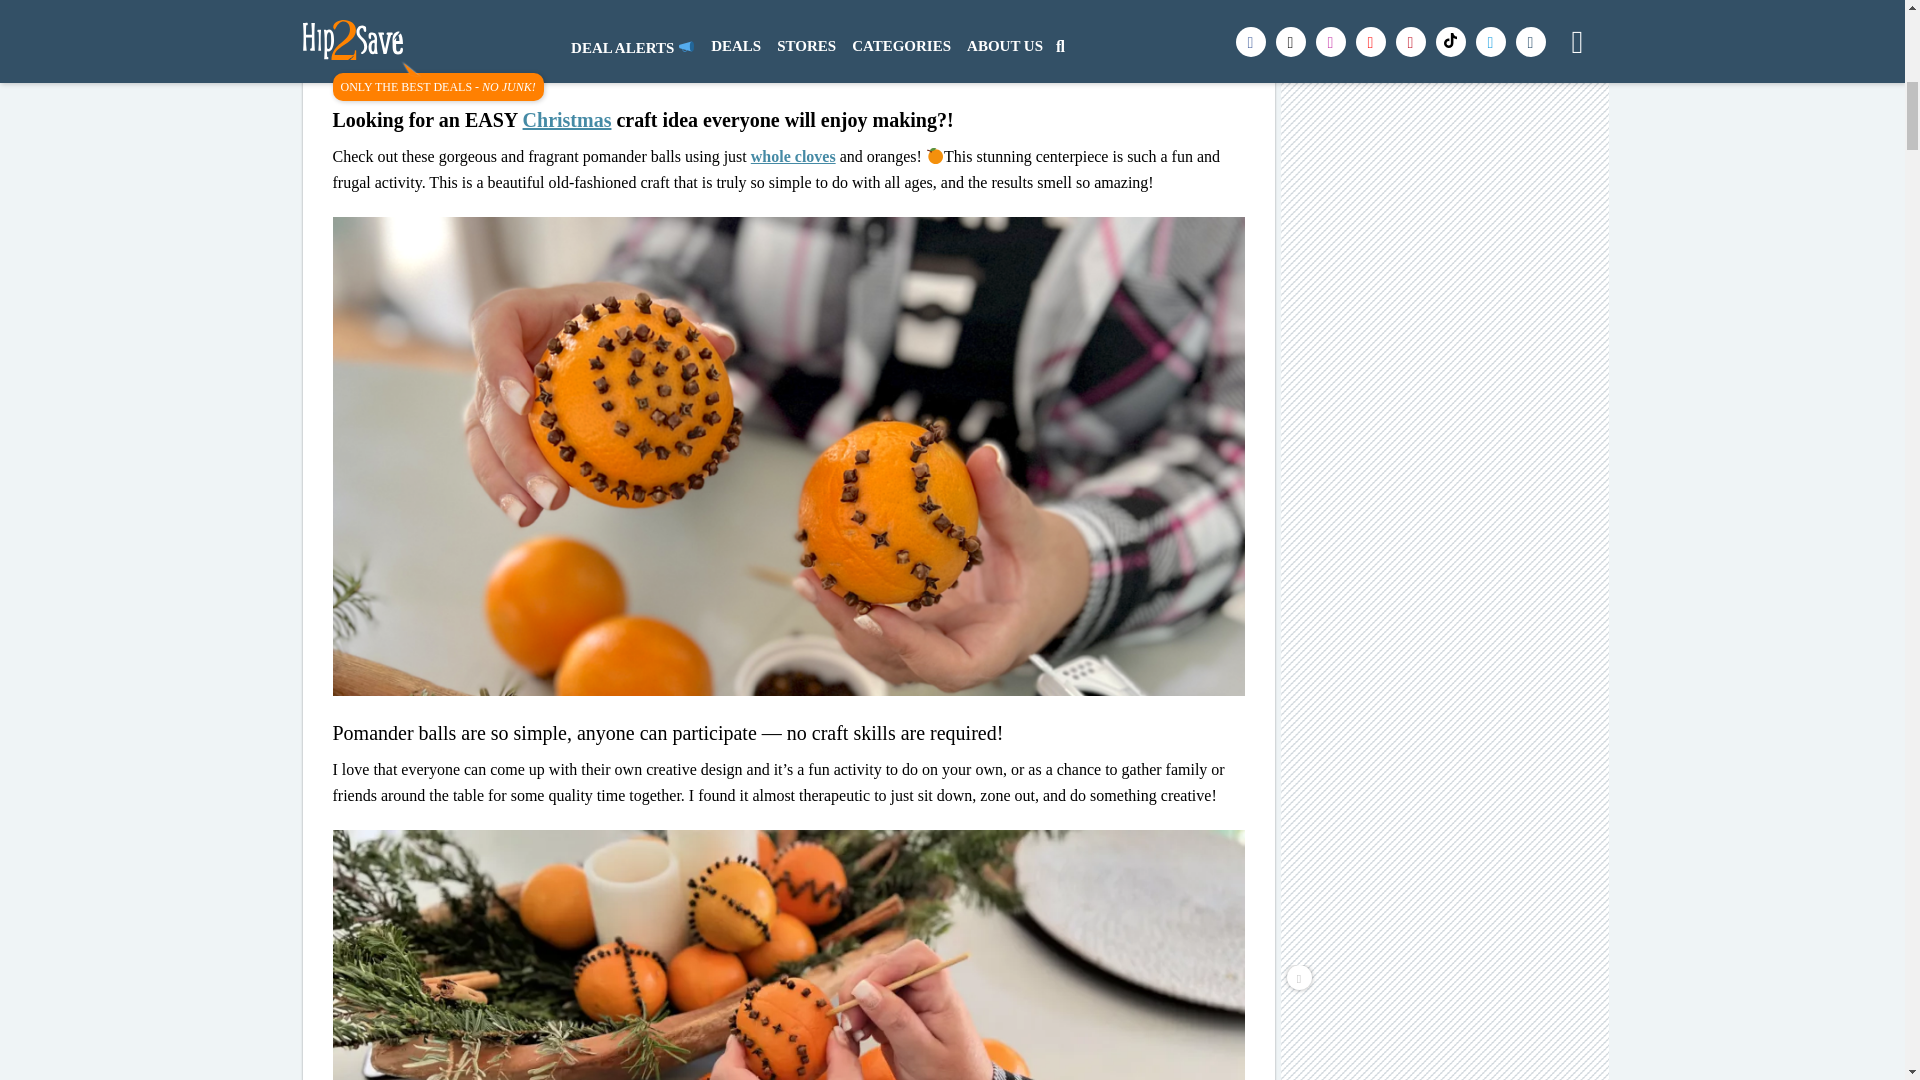  I want to click on whole cloves, so click(792, 156).